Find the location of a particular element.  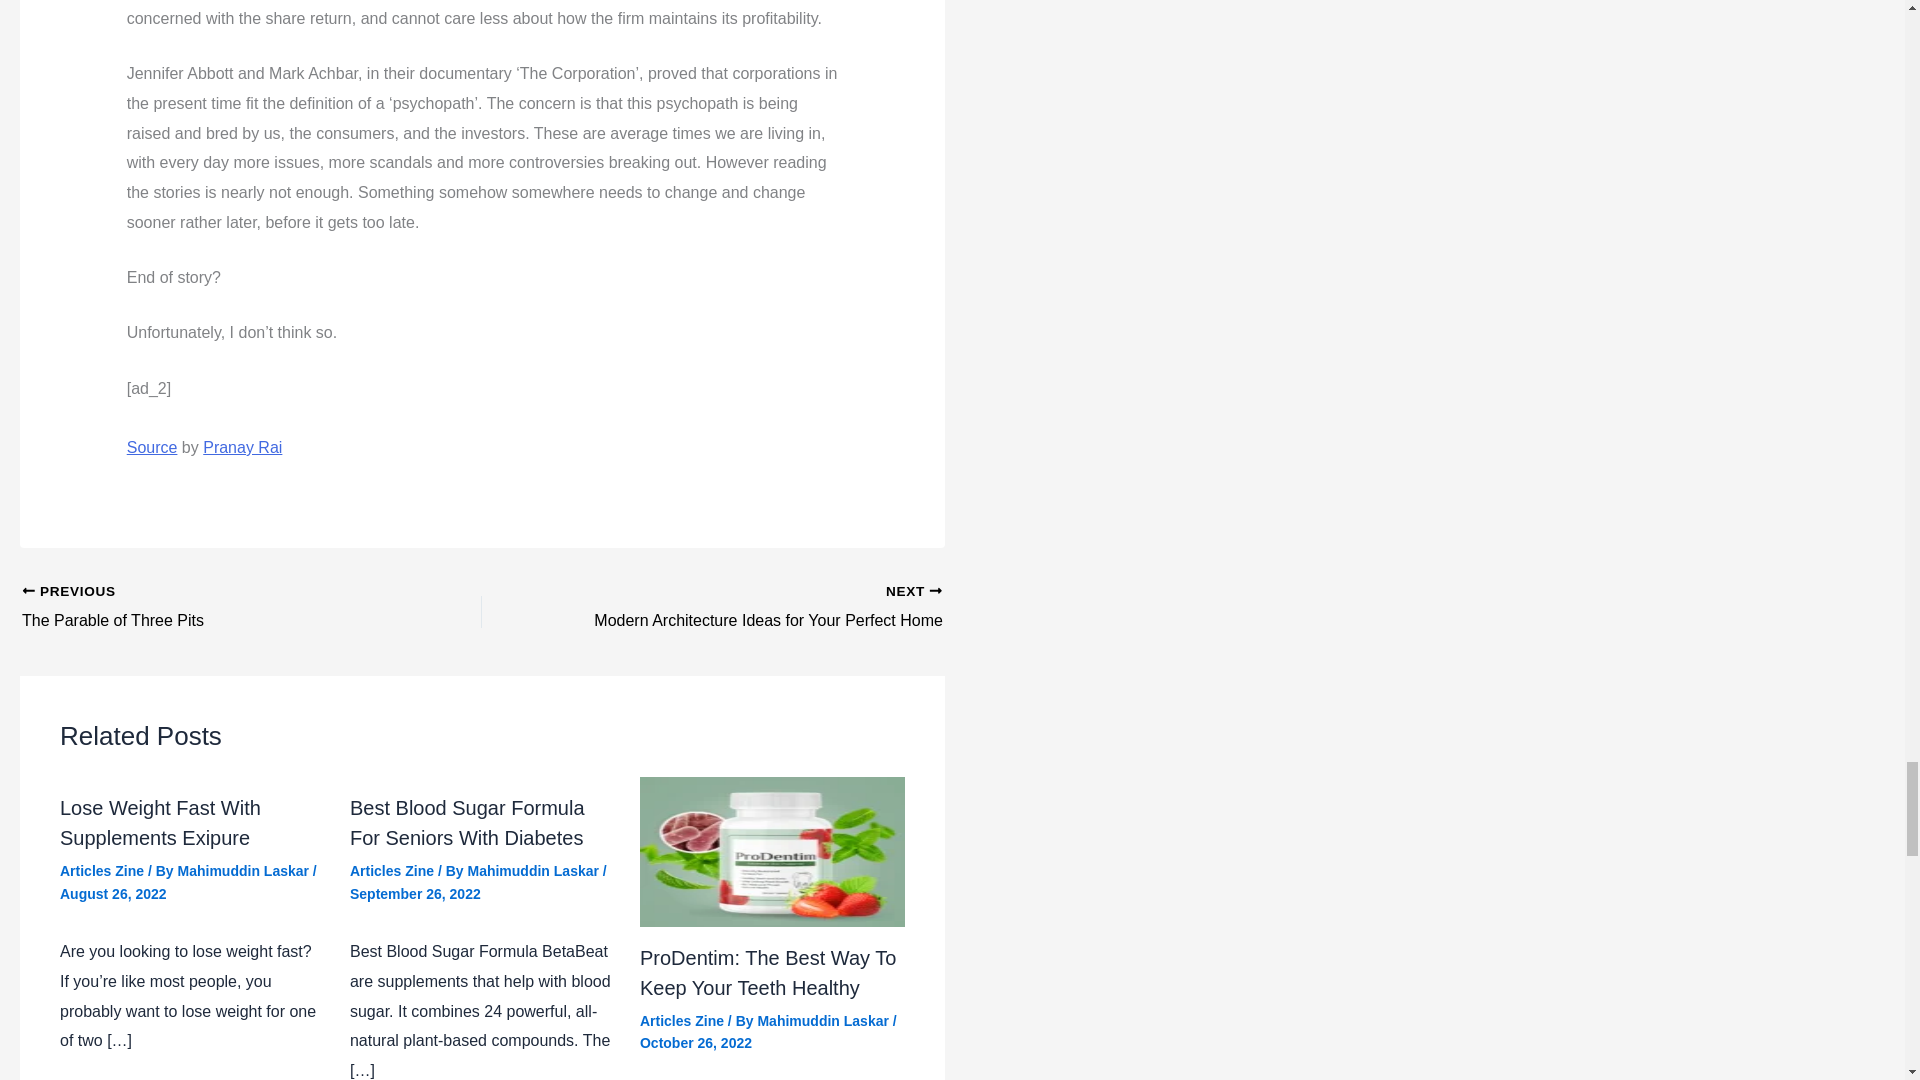

The Parable of Three Pits is located at coordinates (534, 870).